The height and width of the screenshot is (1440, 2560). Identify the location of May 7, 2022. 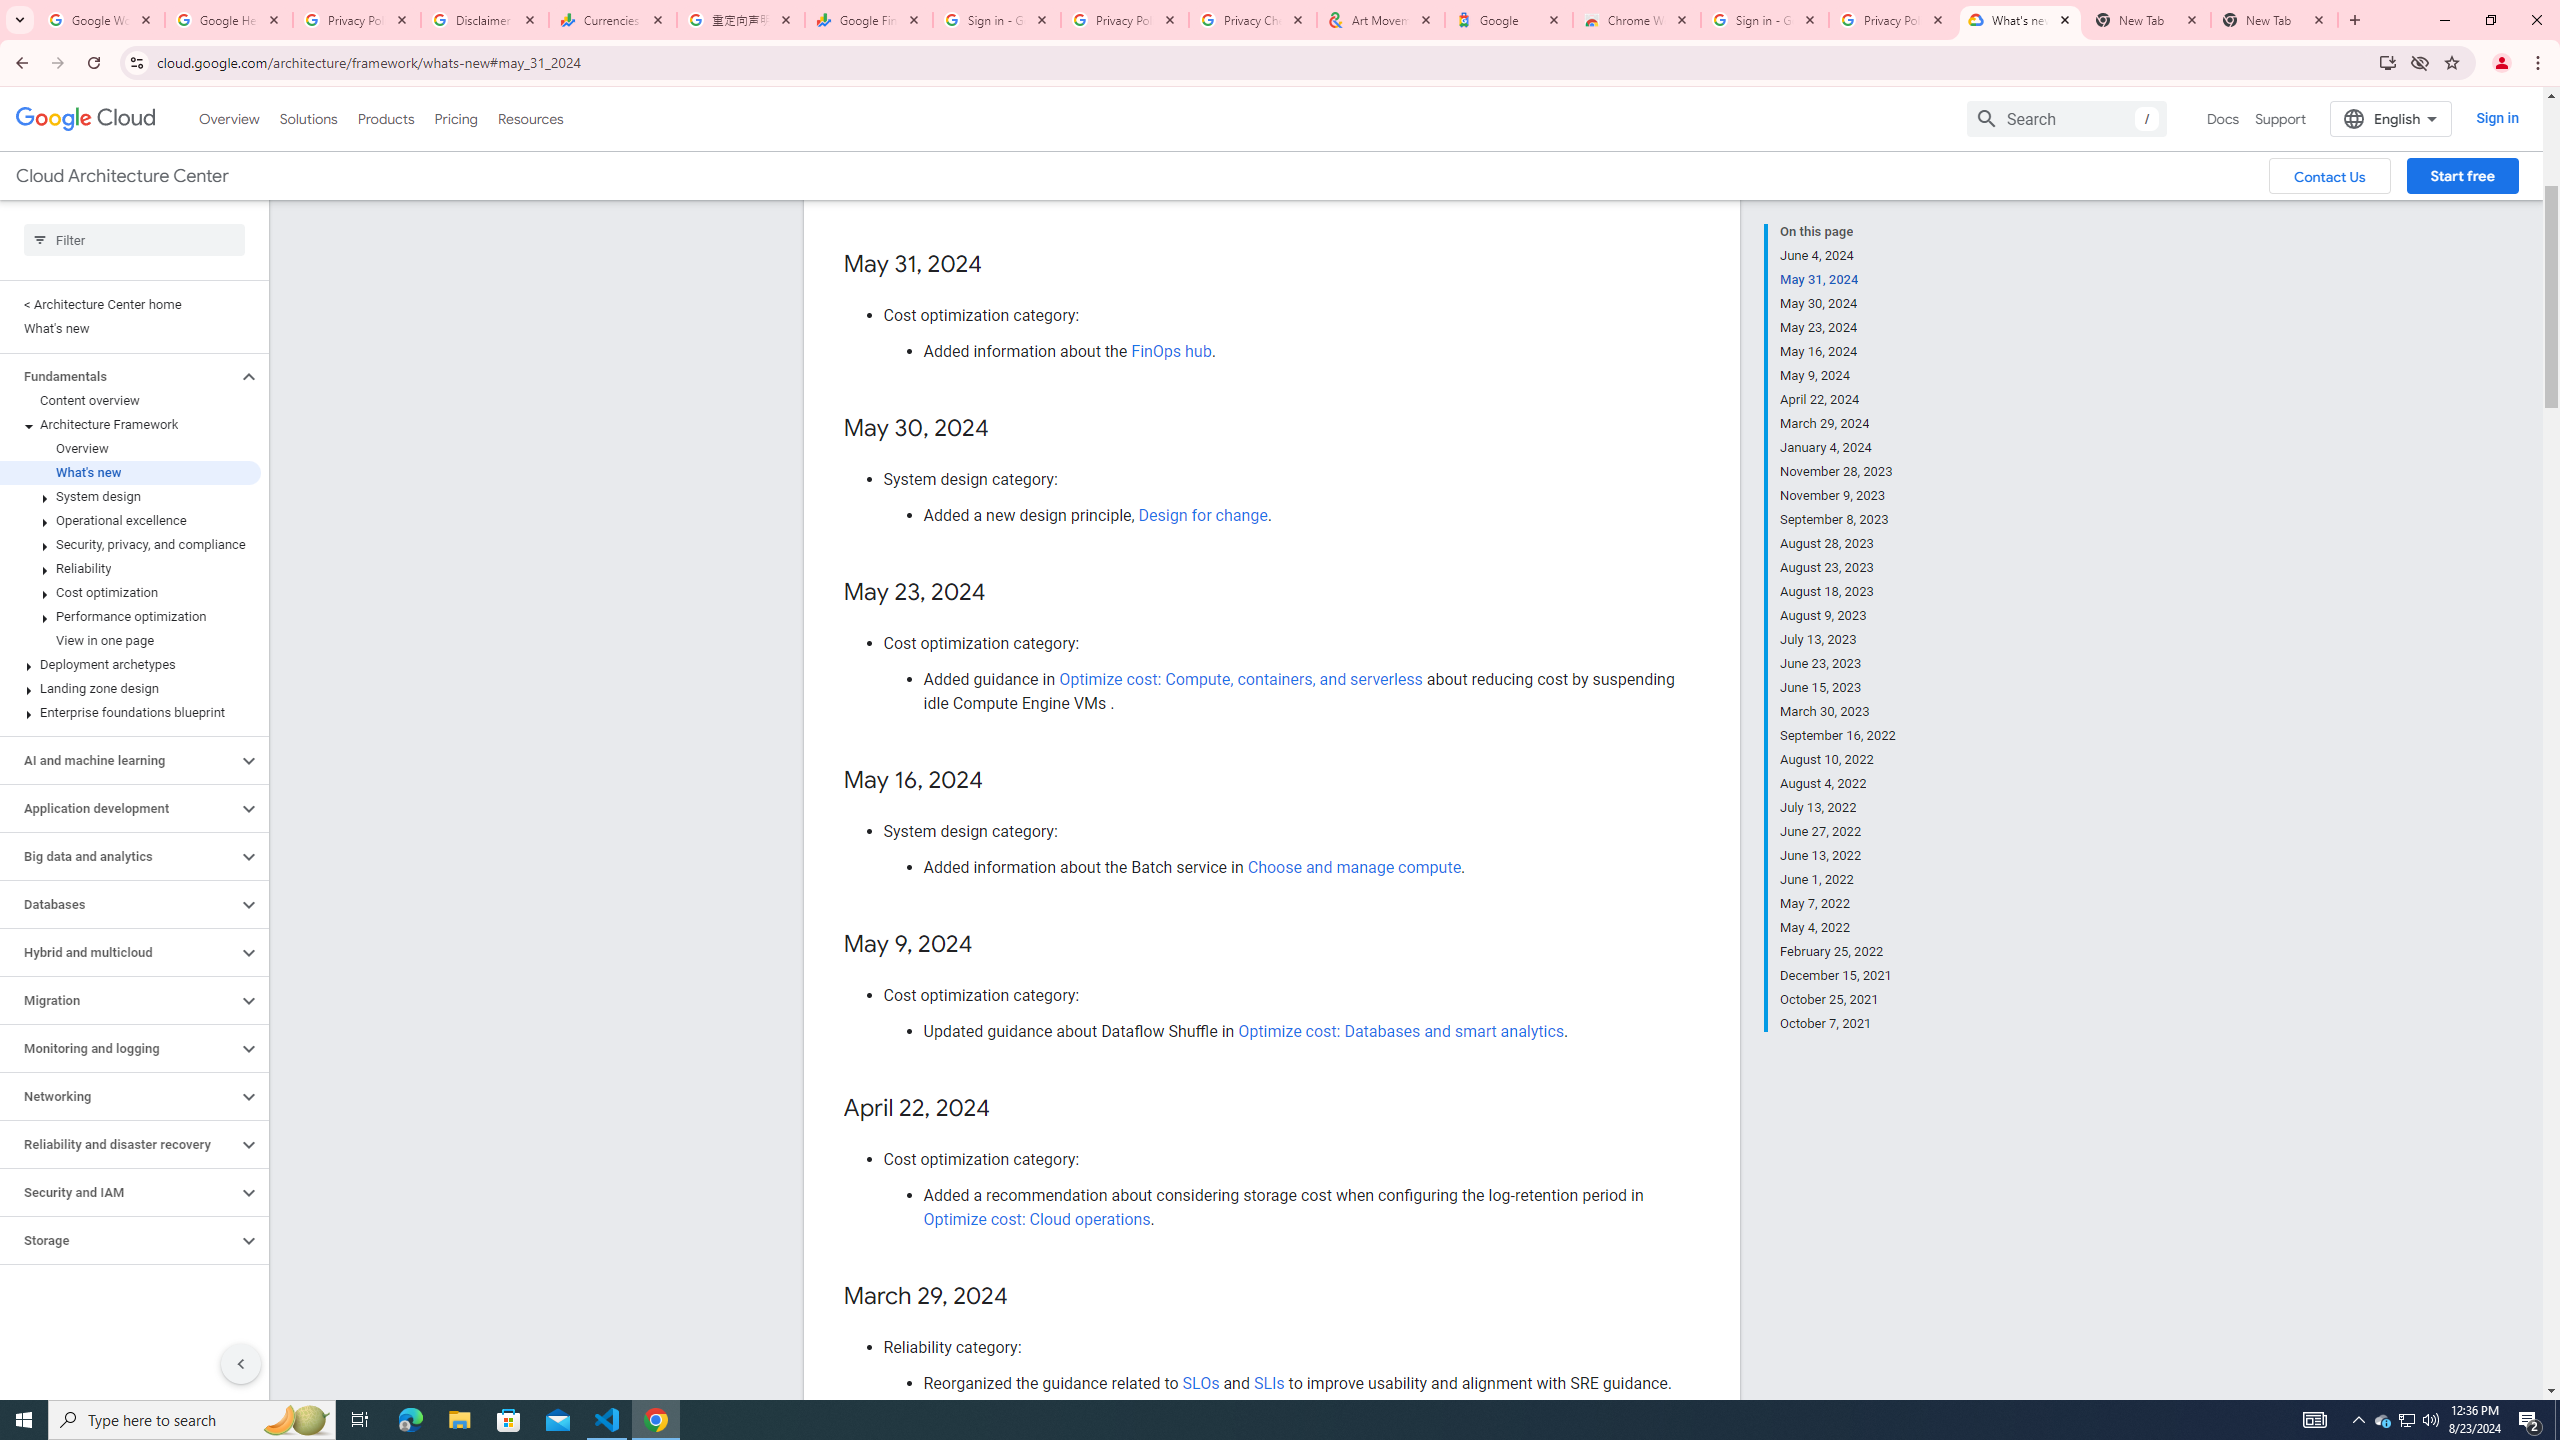
(1838, 903).